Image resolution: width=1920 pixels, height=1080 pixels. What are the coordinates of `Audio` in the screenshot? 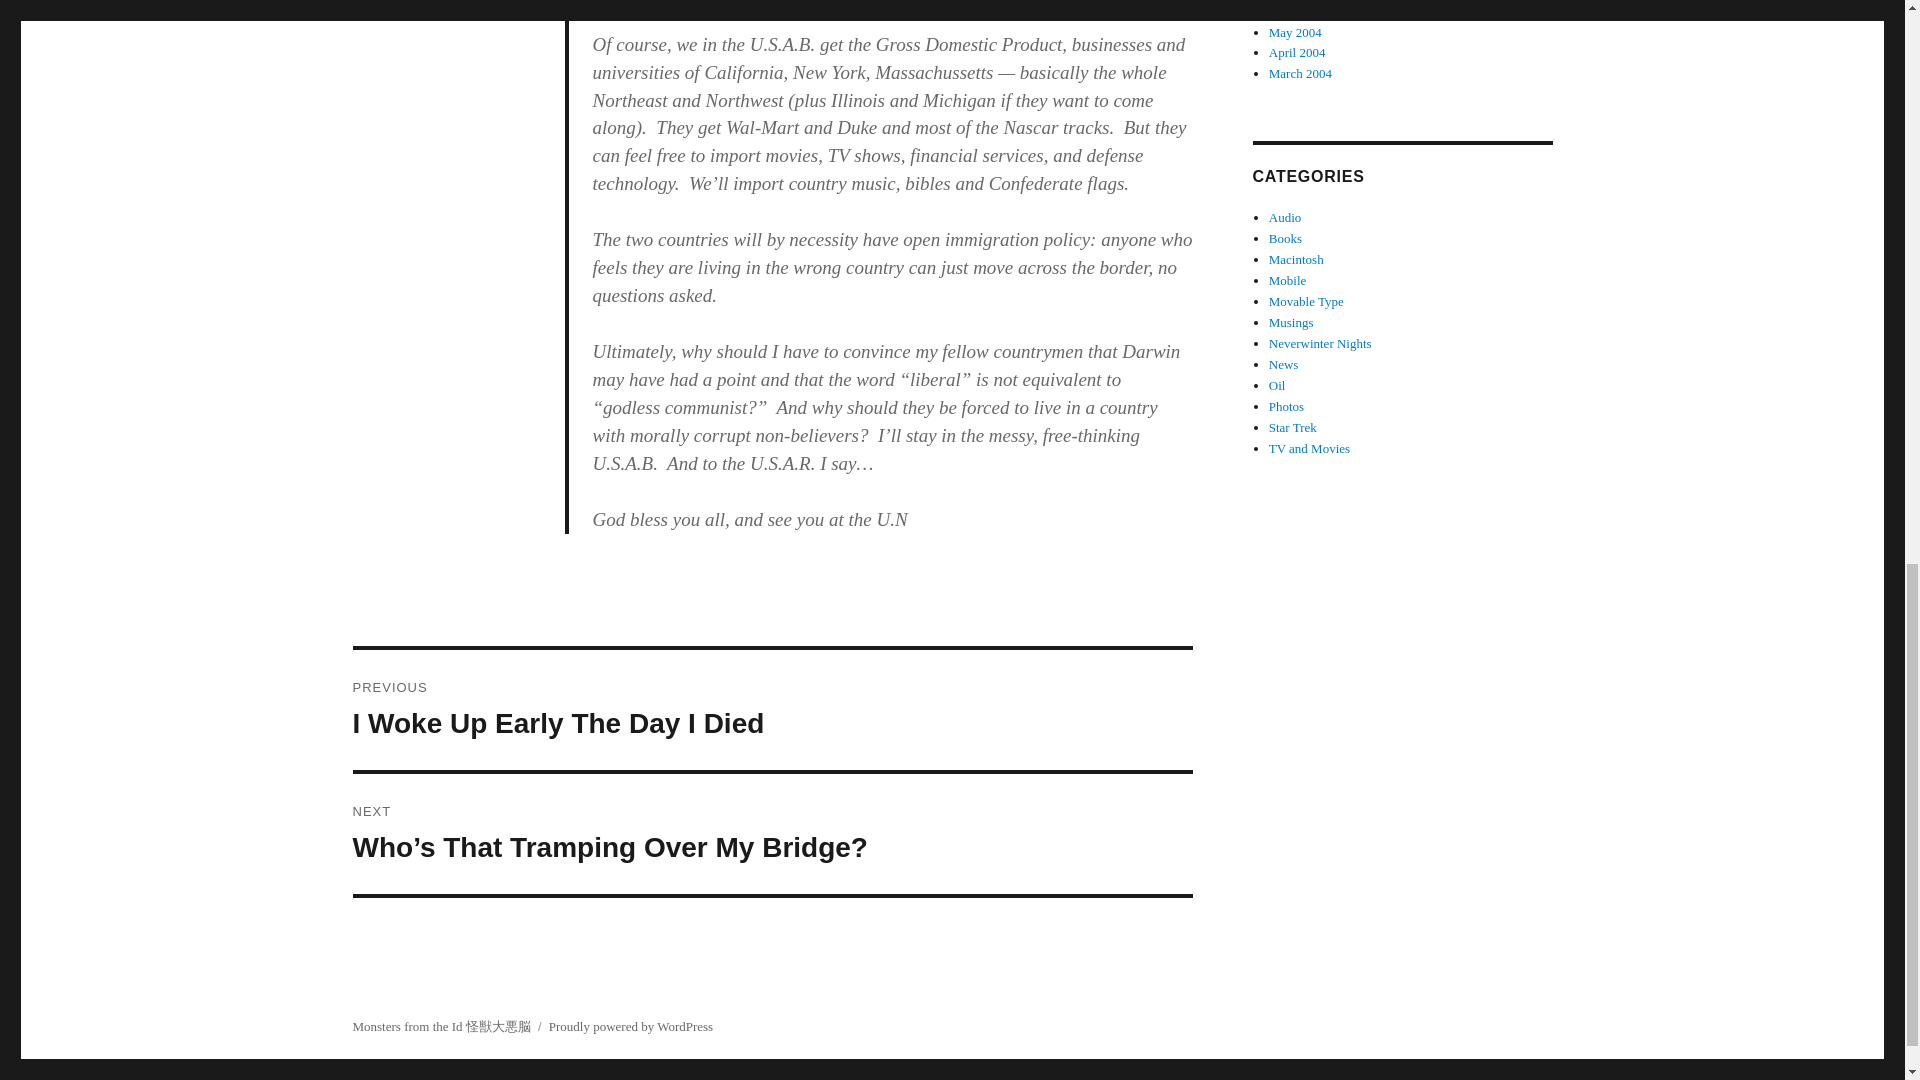 It's located at (1285, 216).